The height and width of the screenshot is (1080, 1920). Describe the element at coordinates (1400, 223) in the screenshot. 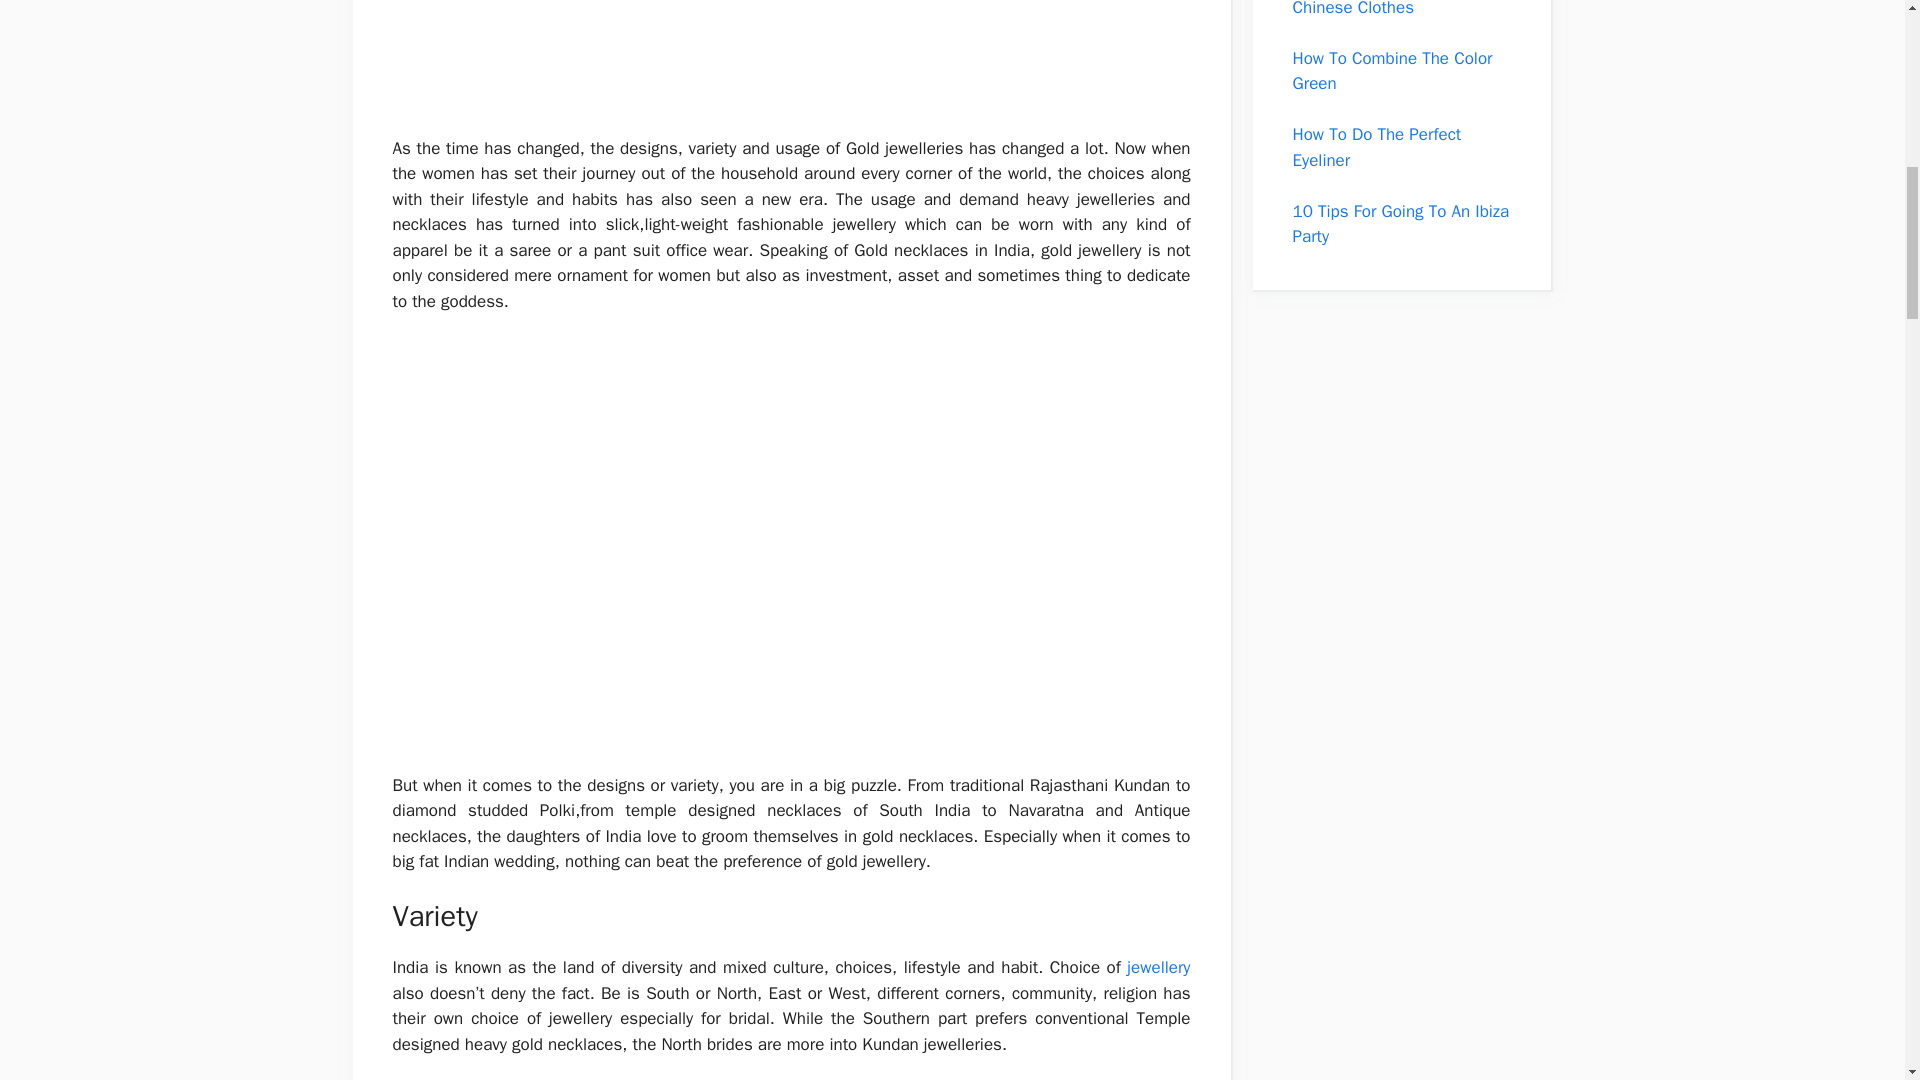

I see `10 Tips For Going To An Ibiza Party` at that location.